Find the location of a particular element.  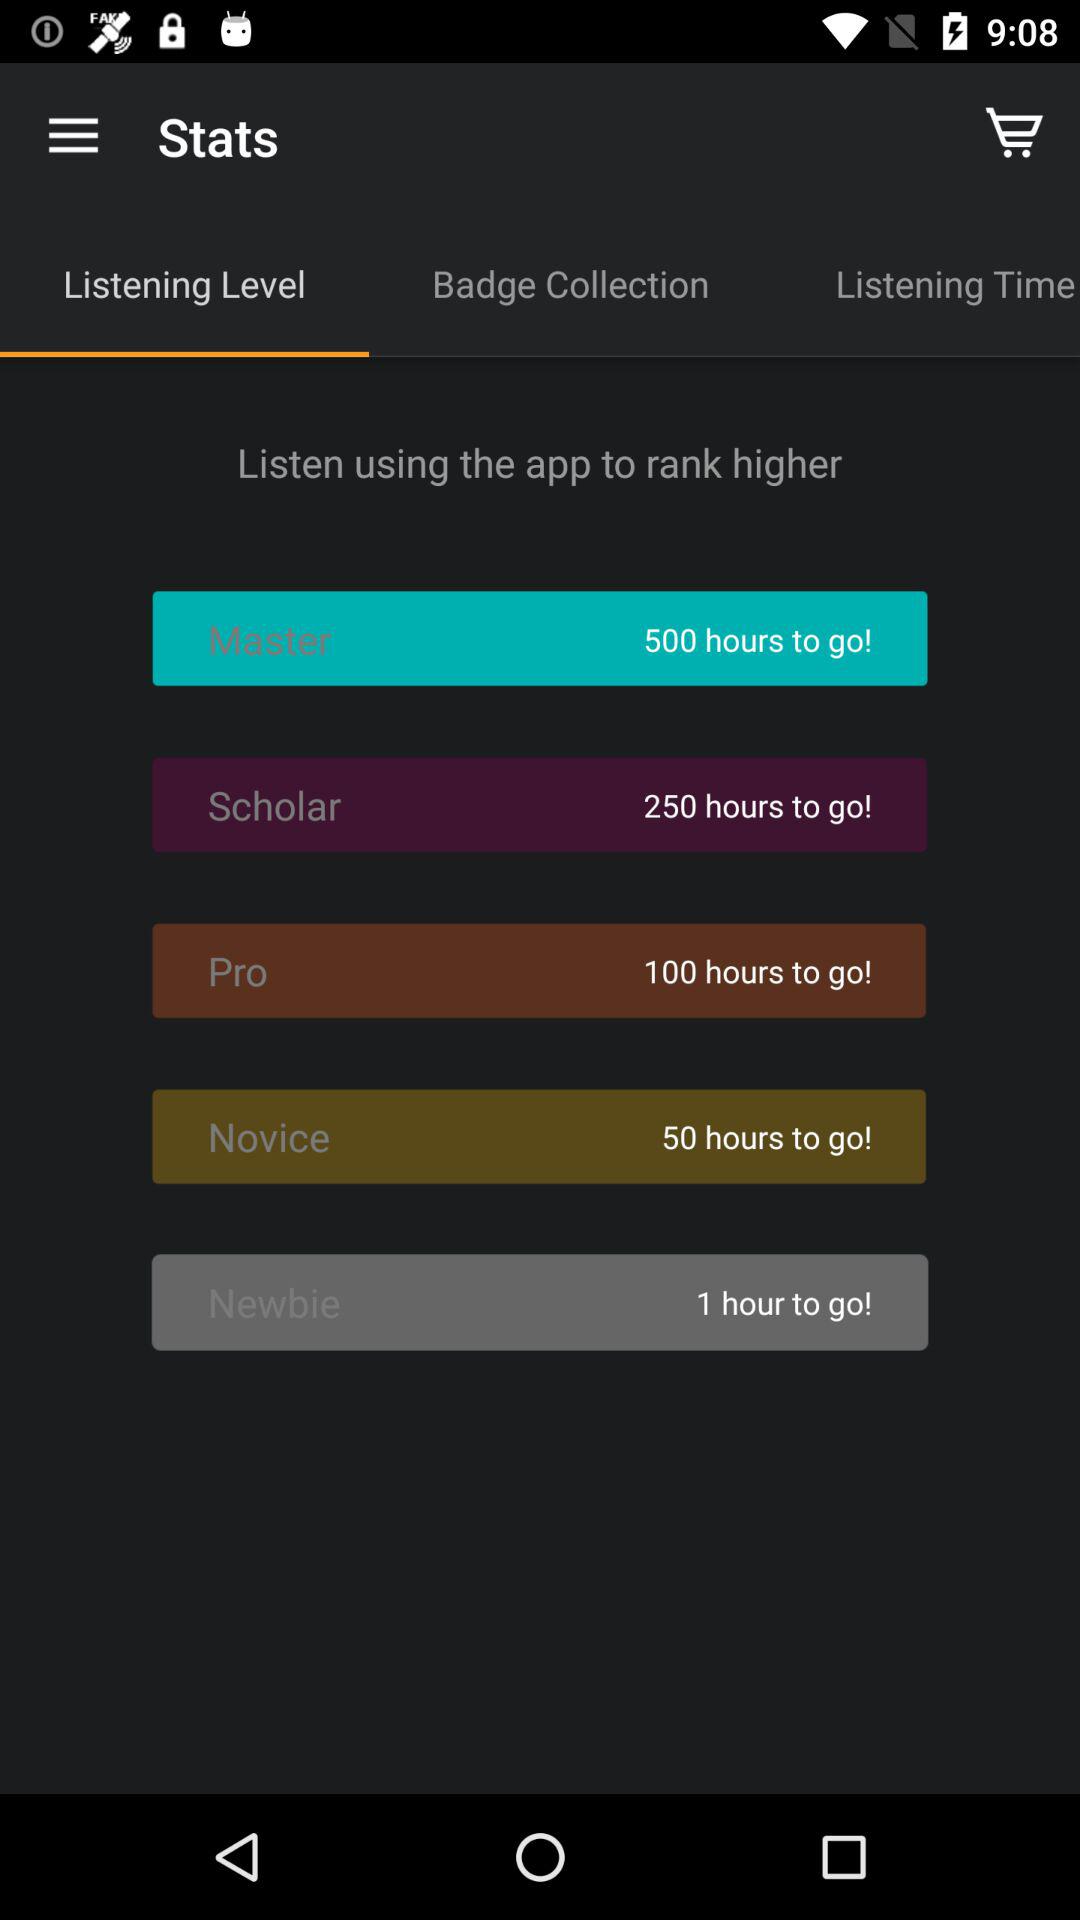

choose app next to the badge collection item is located at coordinates (184, 283).